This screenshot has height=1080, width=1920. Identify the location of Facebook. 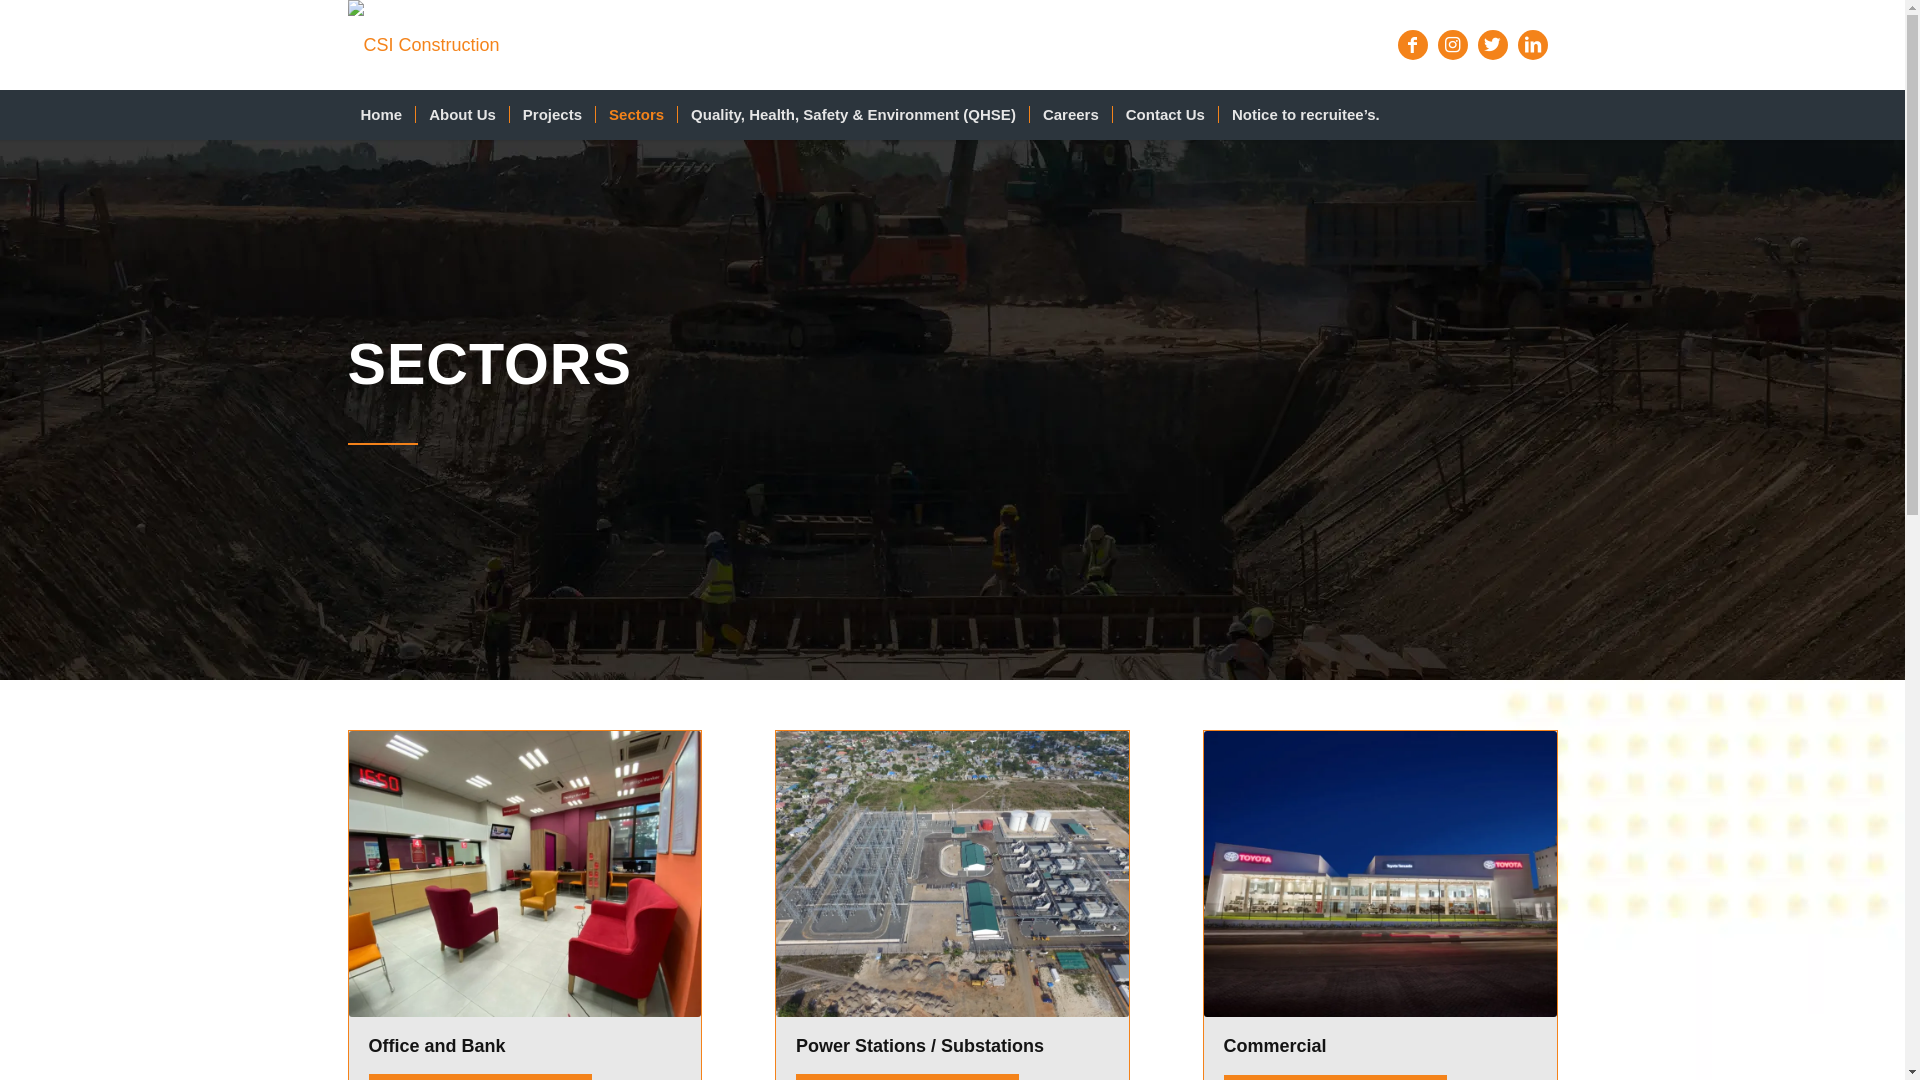
(1413, 45).